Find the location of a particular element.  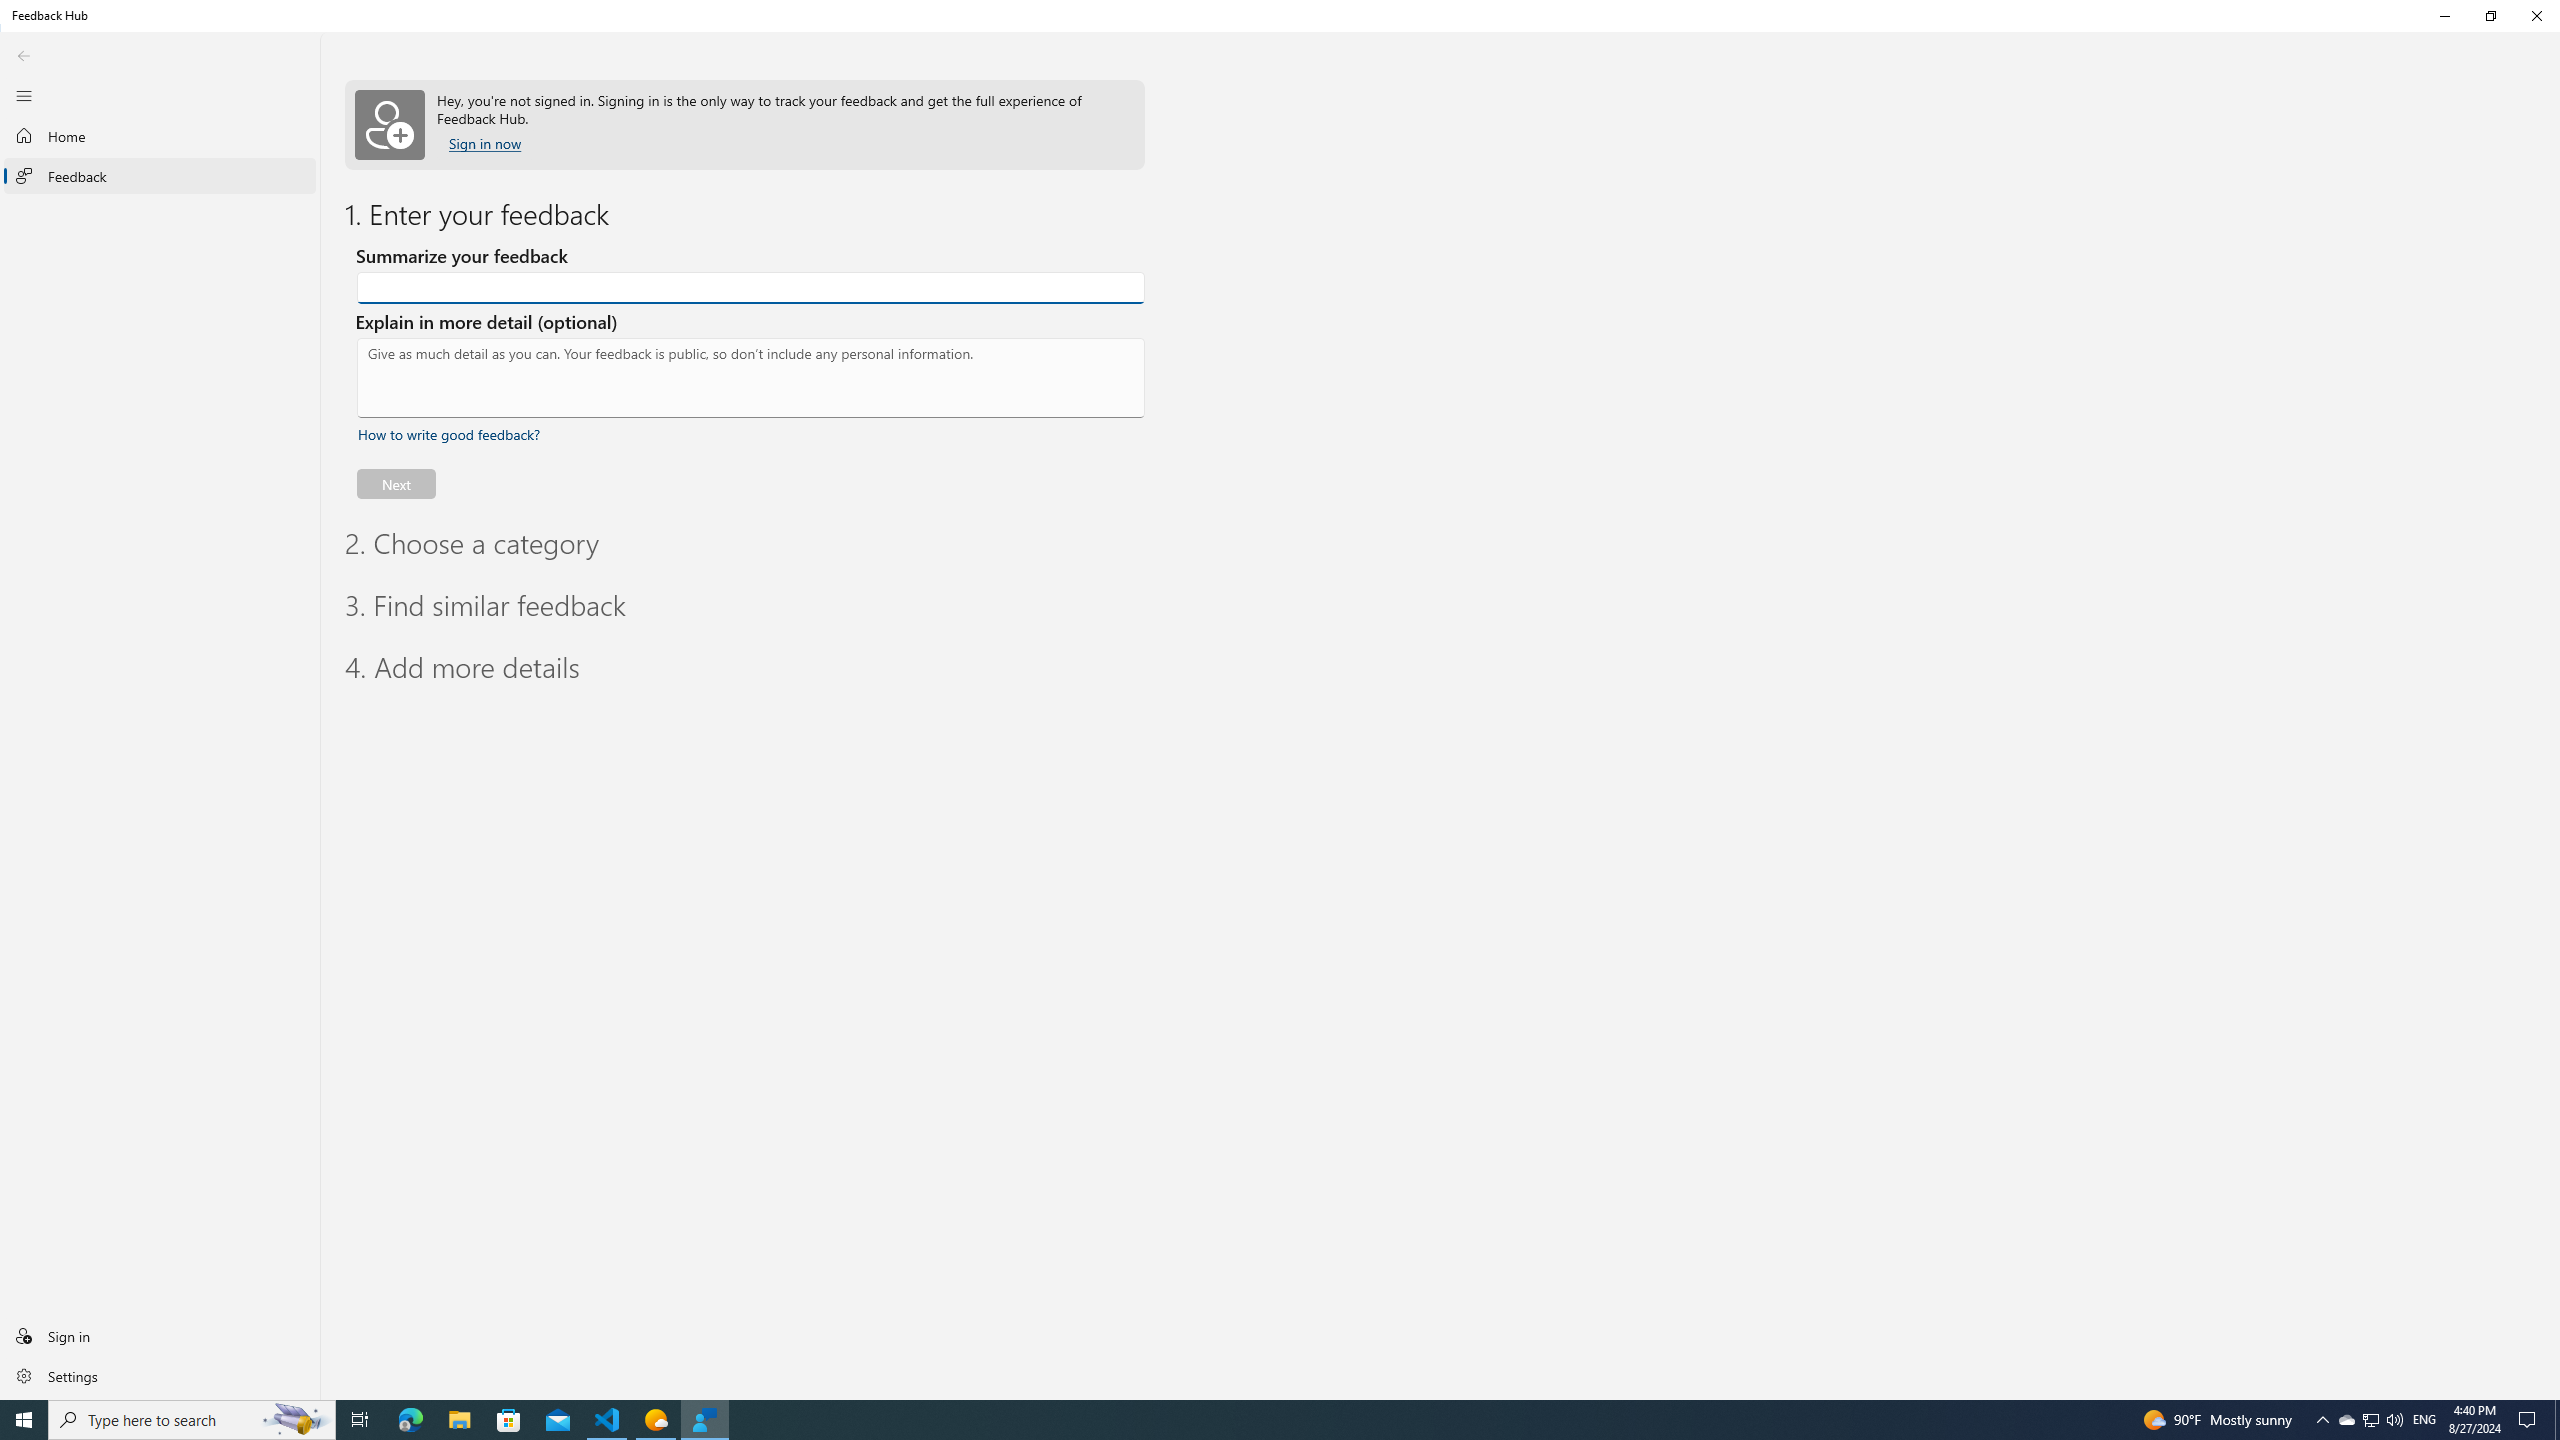

Microsoft Store is located at coordinates (509, 1420).